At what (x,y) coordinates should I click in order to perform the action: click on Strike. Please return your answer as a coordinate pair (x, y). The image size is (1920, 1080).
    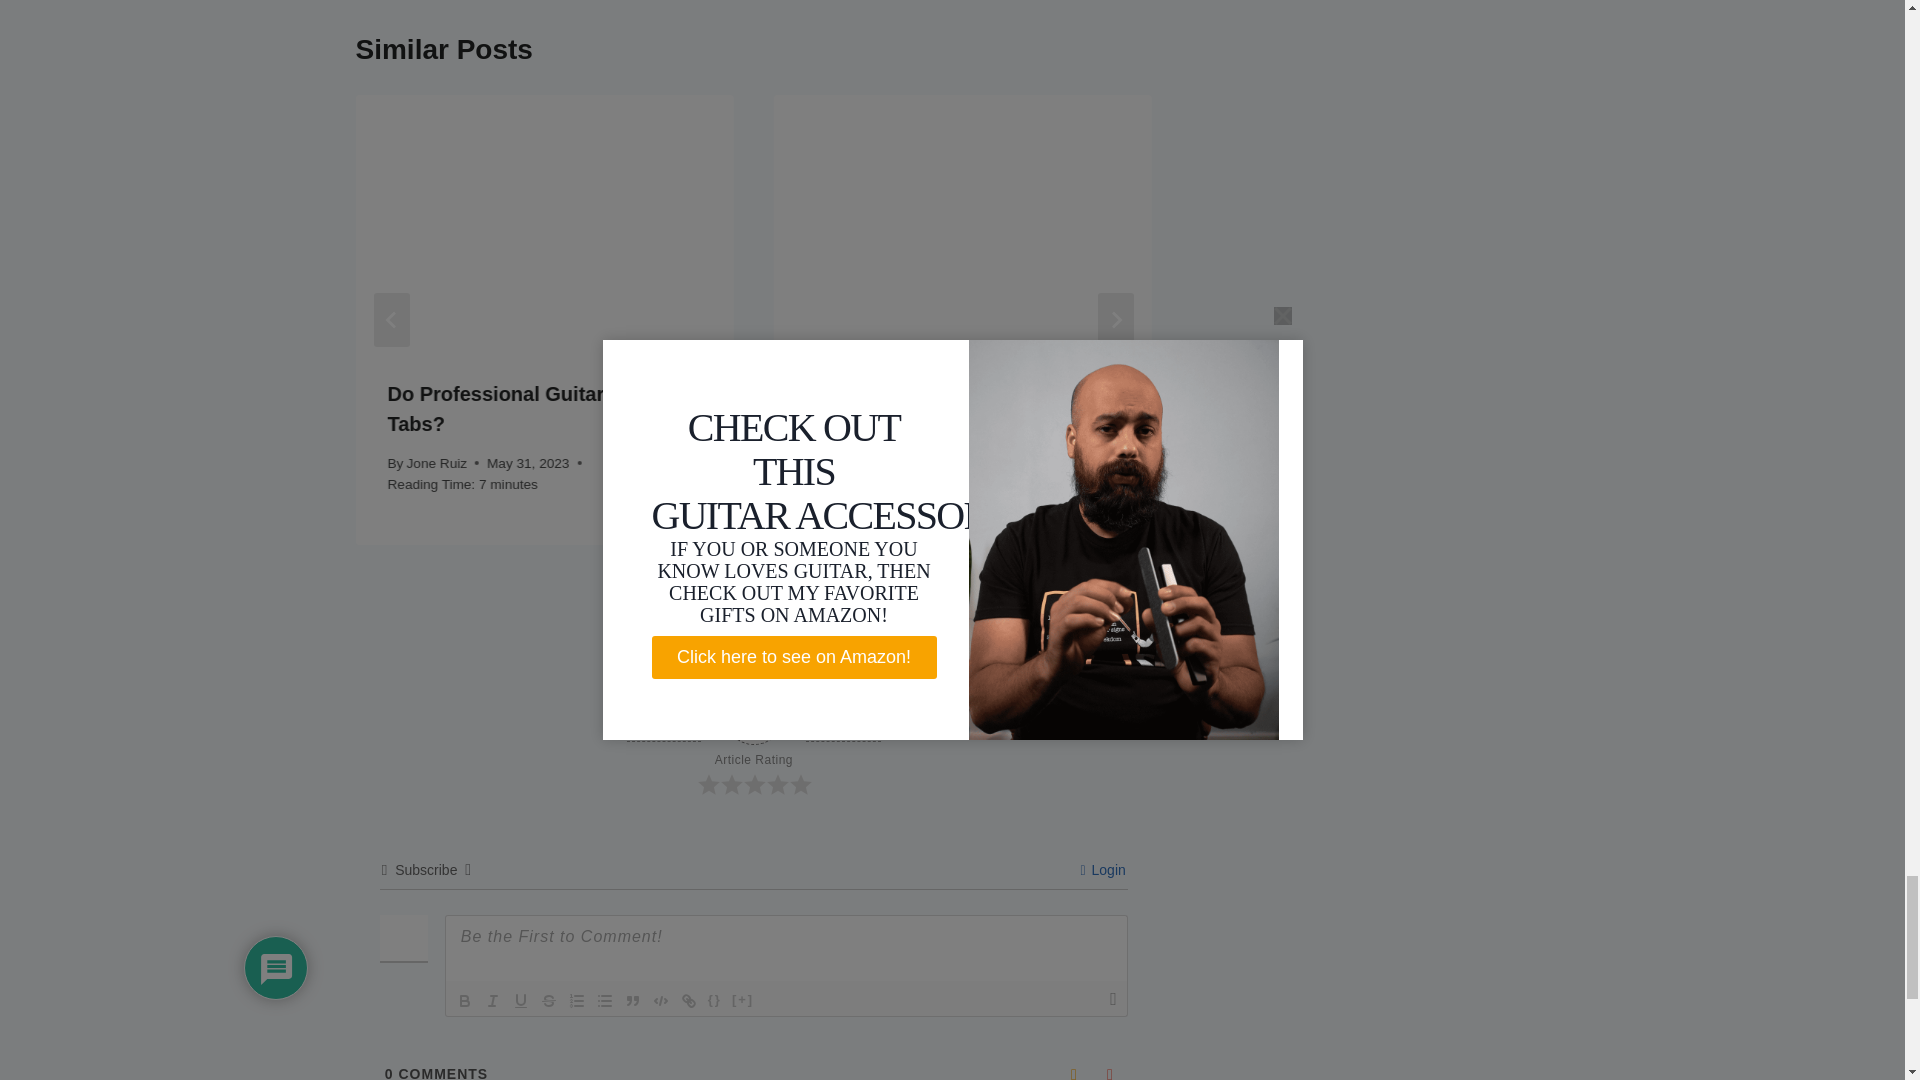
    Looking at the image, I should click on (548, 1001).